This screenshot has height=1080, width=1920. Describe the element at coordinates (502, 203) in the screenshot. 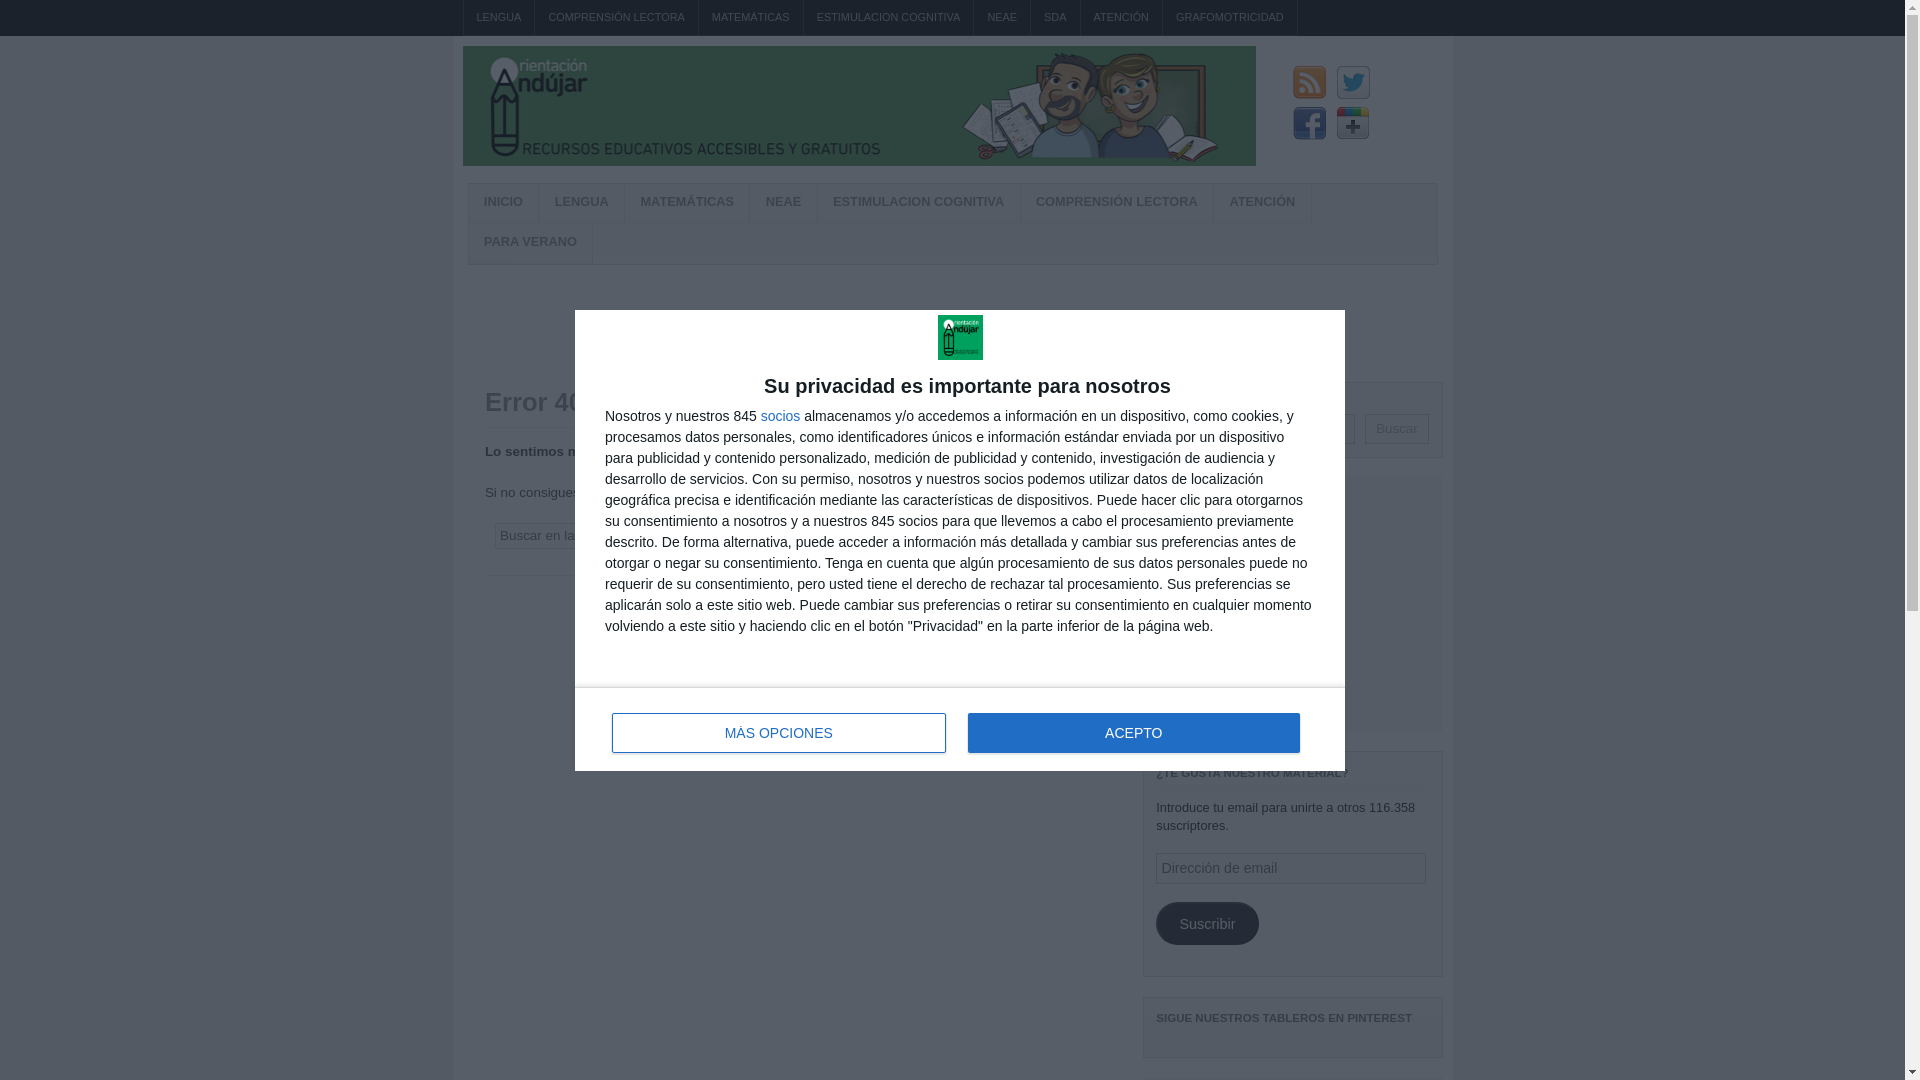

I see `Materiales educativos` at that location.